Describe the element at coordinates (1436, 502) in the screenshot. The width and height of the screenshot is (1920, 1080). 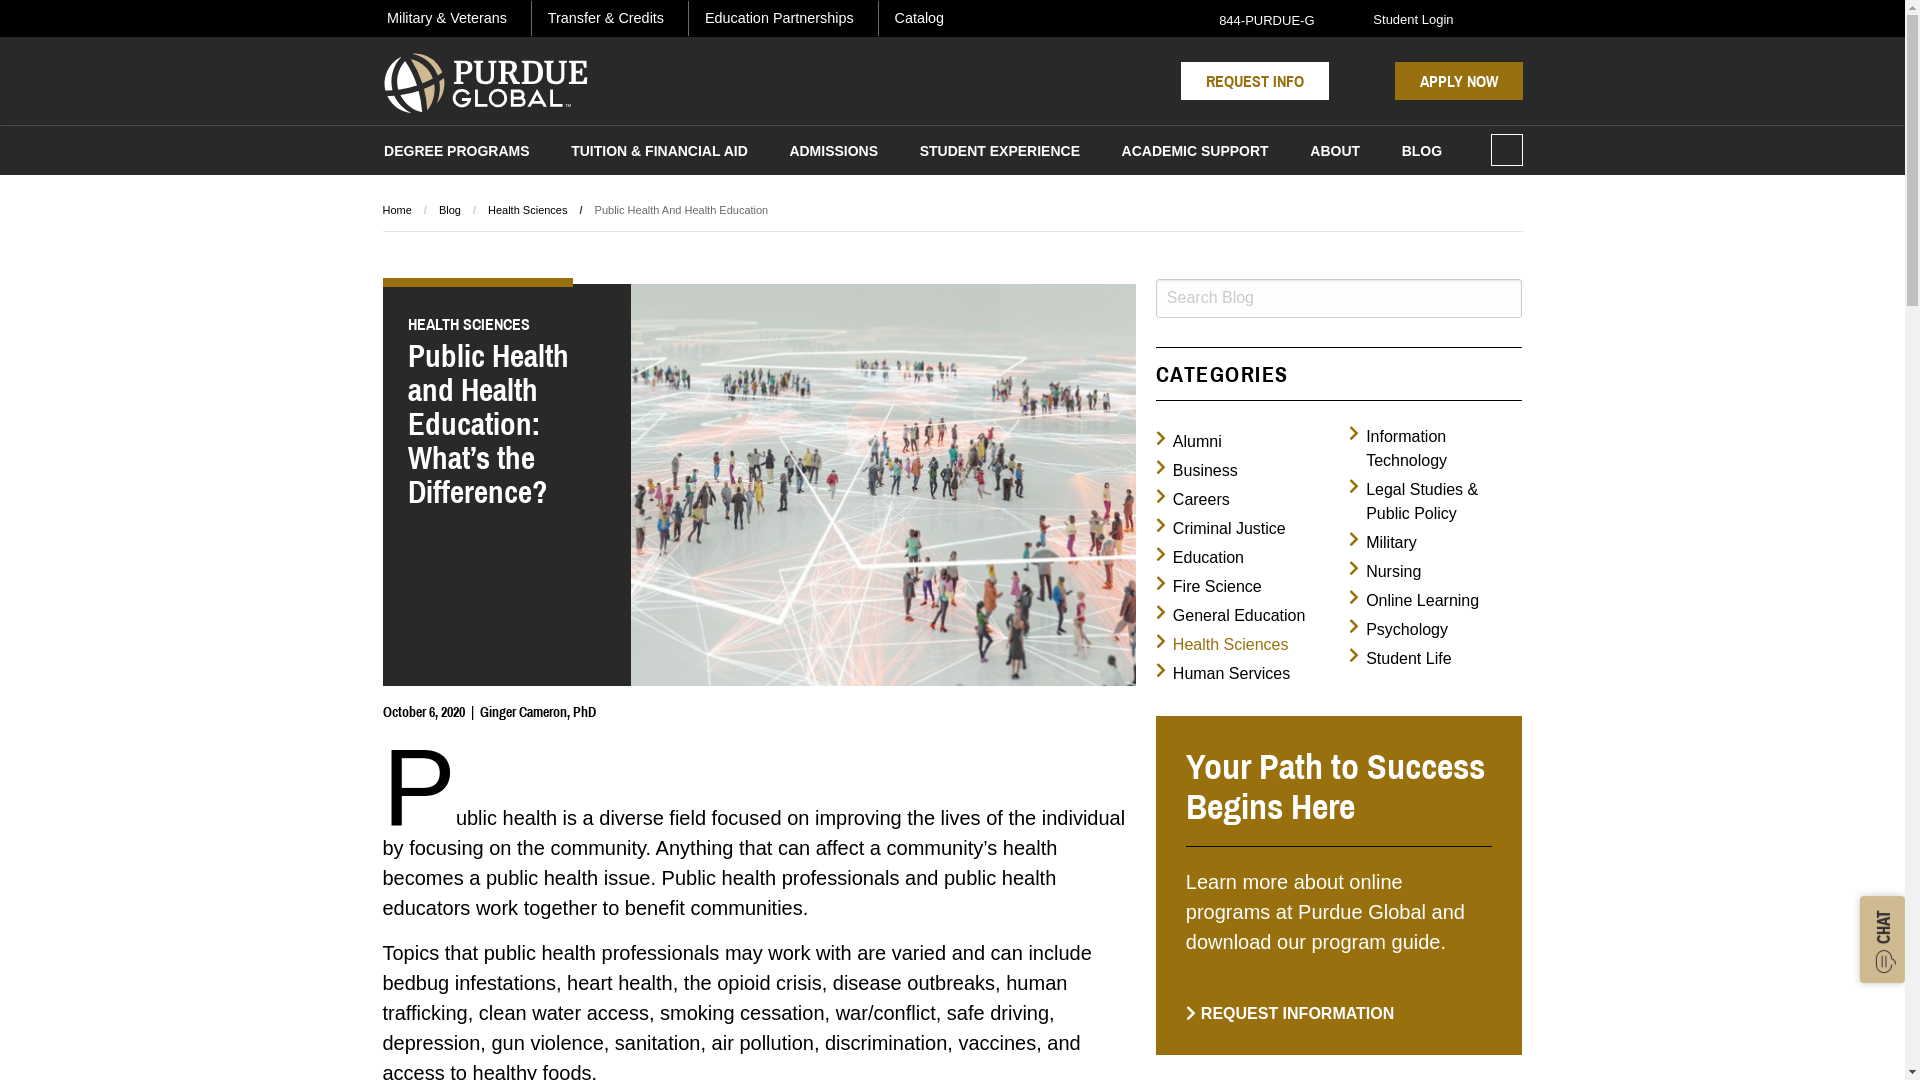
I see `Legal Studies & Public Policy` at that location.